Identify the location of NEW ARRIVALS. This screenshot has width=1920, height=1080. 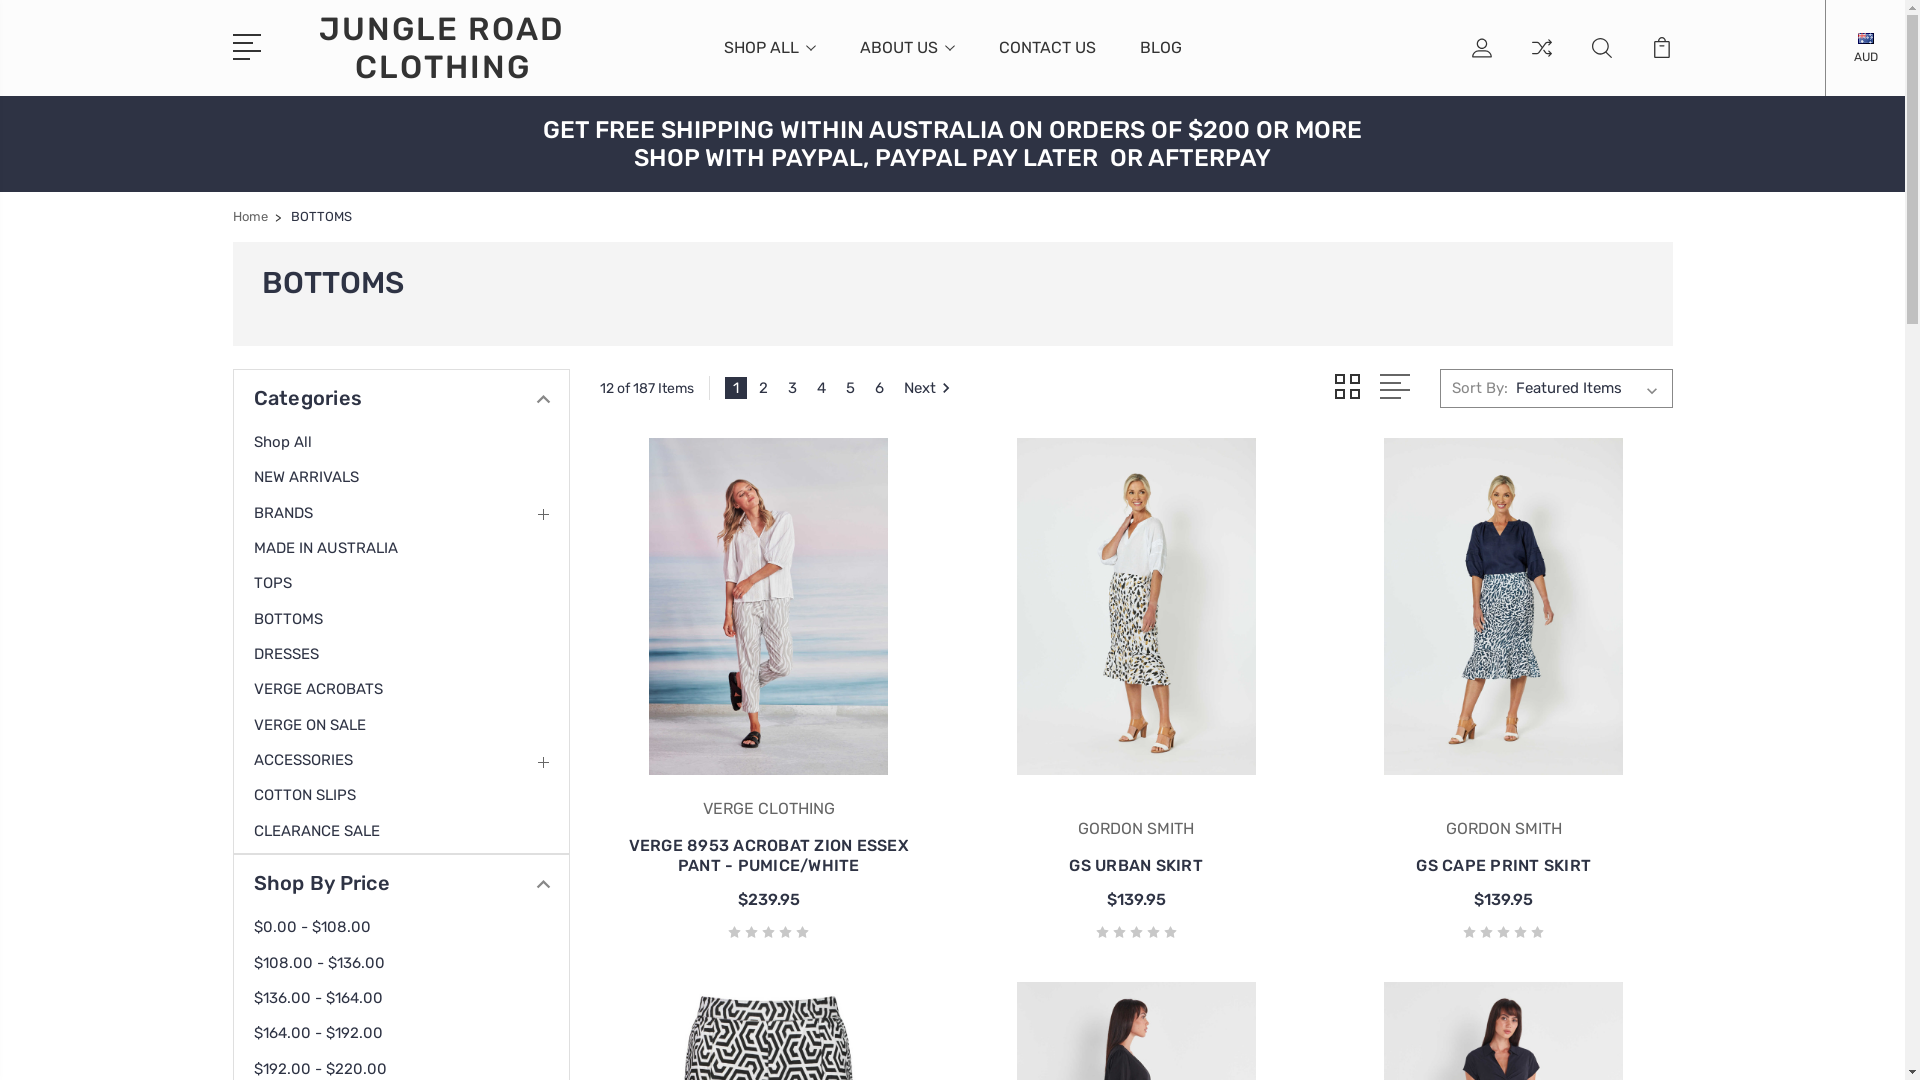
(319, 477).